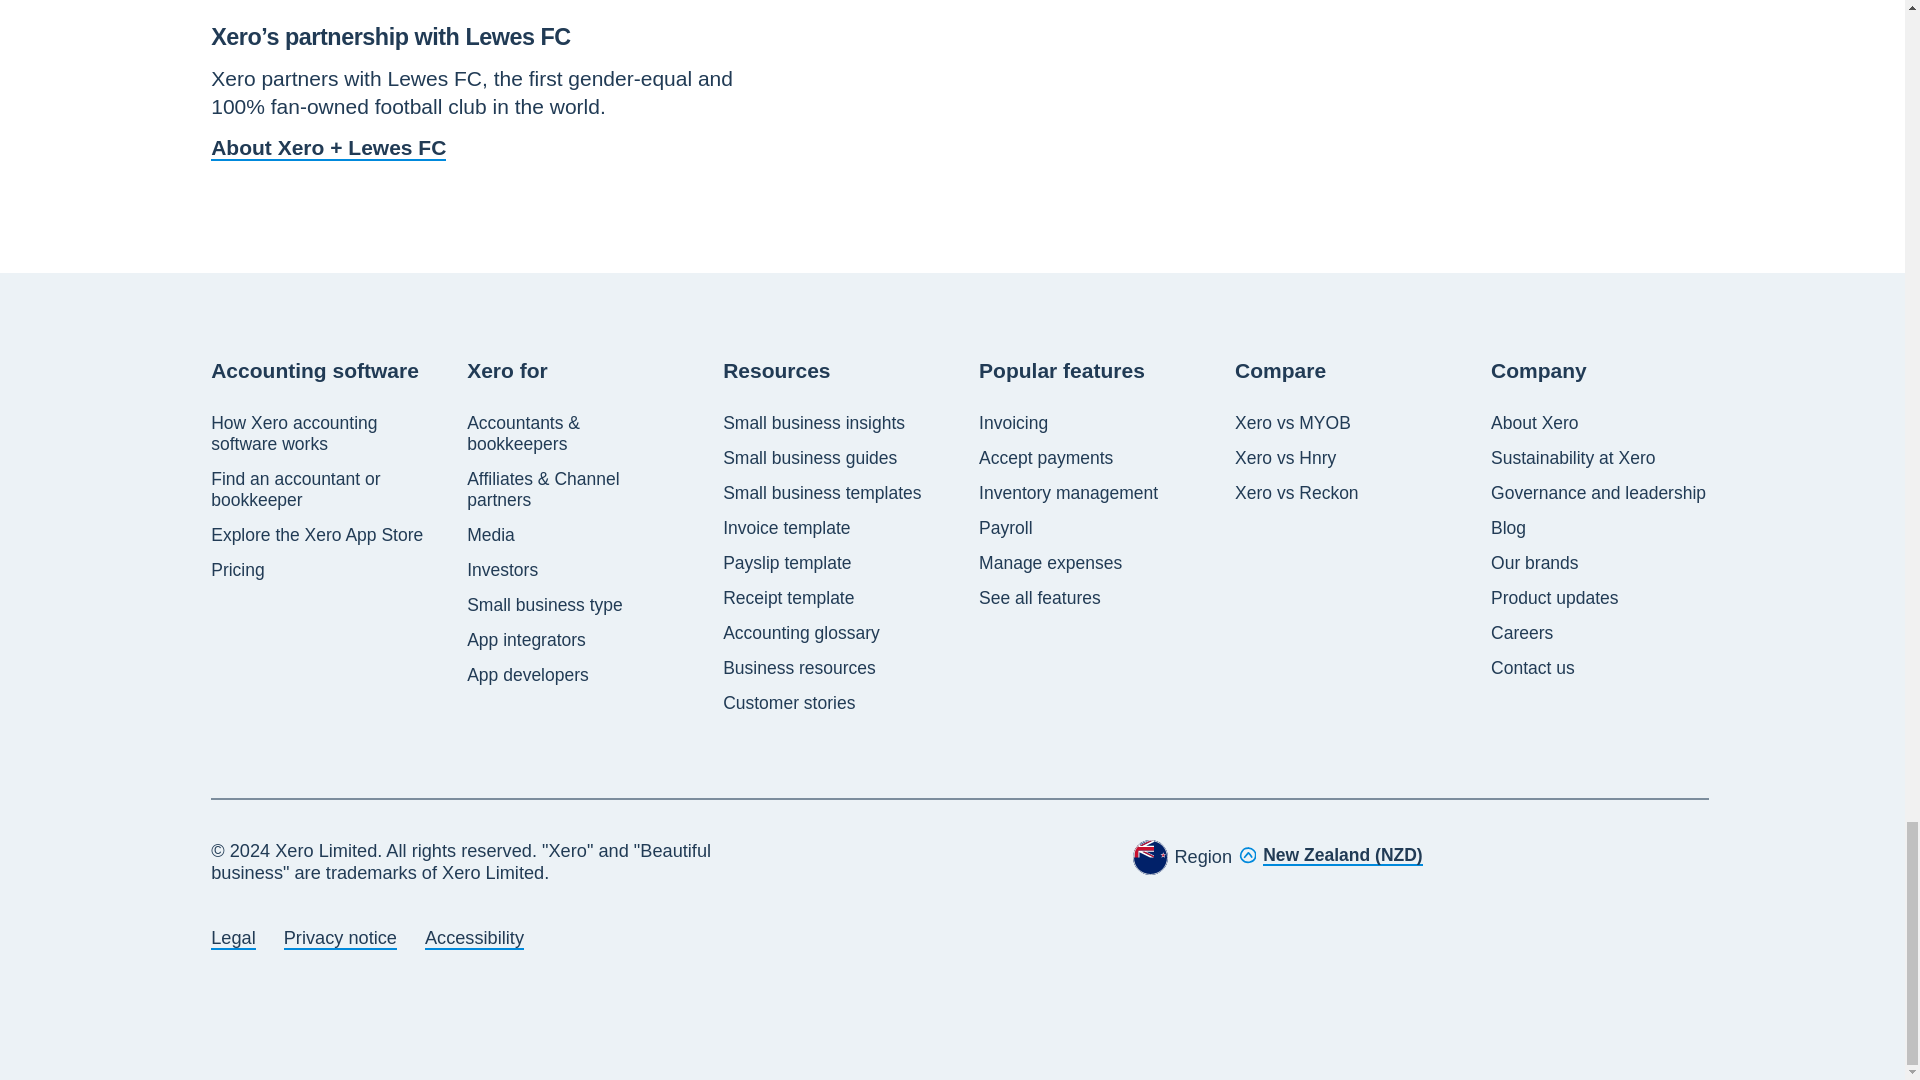 The image size is (1920, 1080). What do you see at coordinates (786, 528) in the screenshot?
I see `Invoice template` at bounding box center [786, 528].